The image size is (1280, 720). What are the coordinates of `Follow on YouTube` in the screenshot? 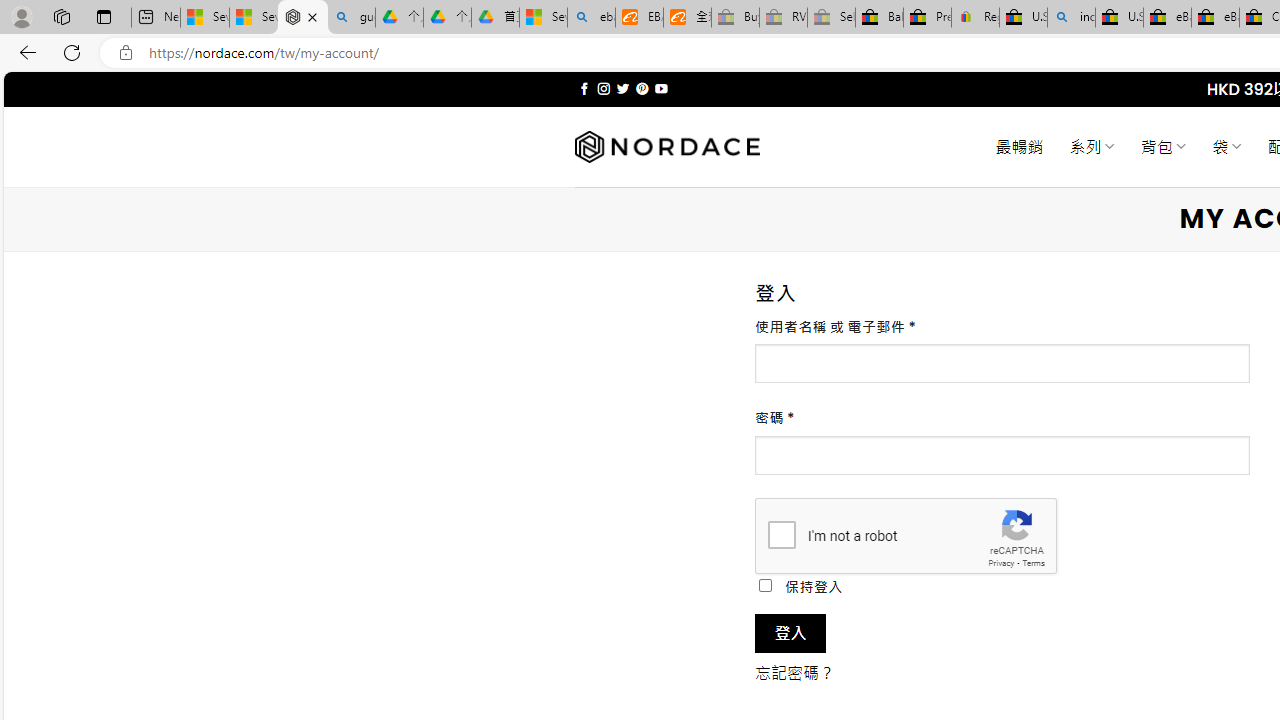 It's located at (662, 88).